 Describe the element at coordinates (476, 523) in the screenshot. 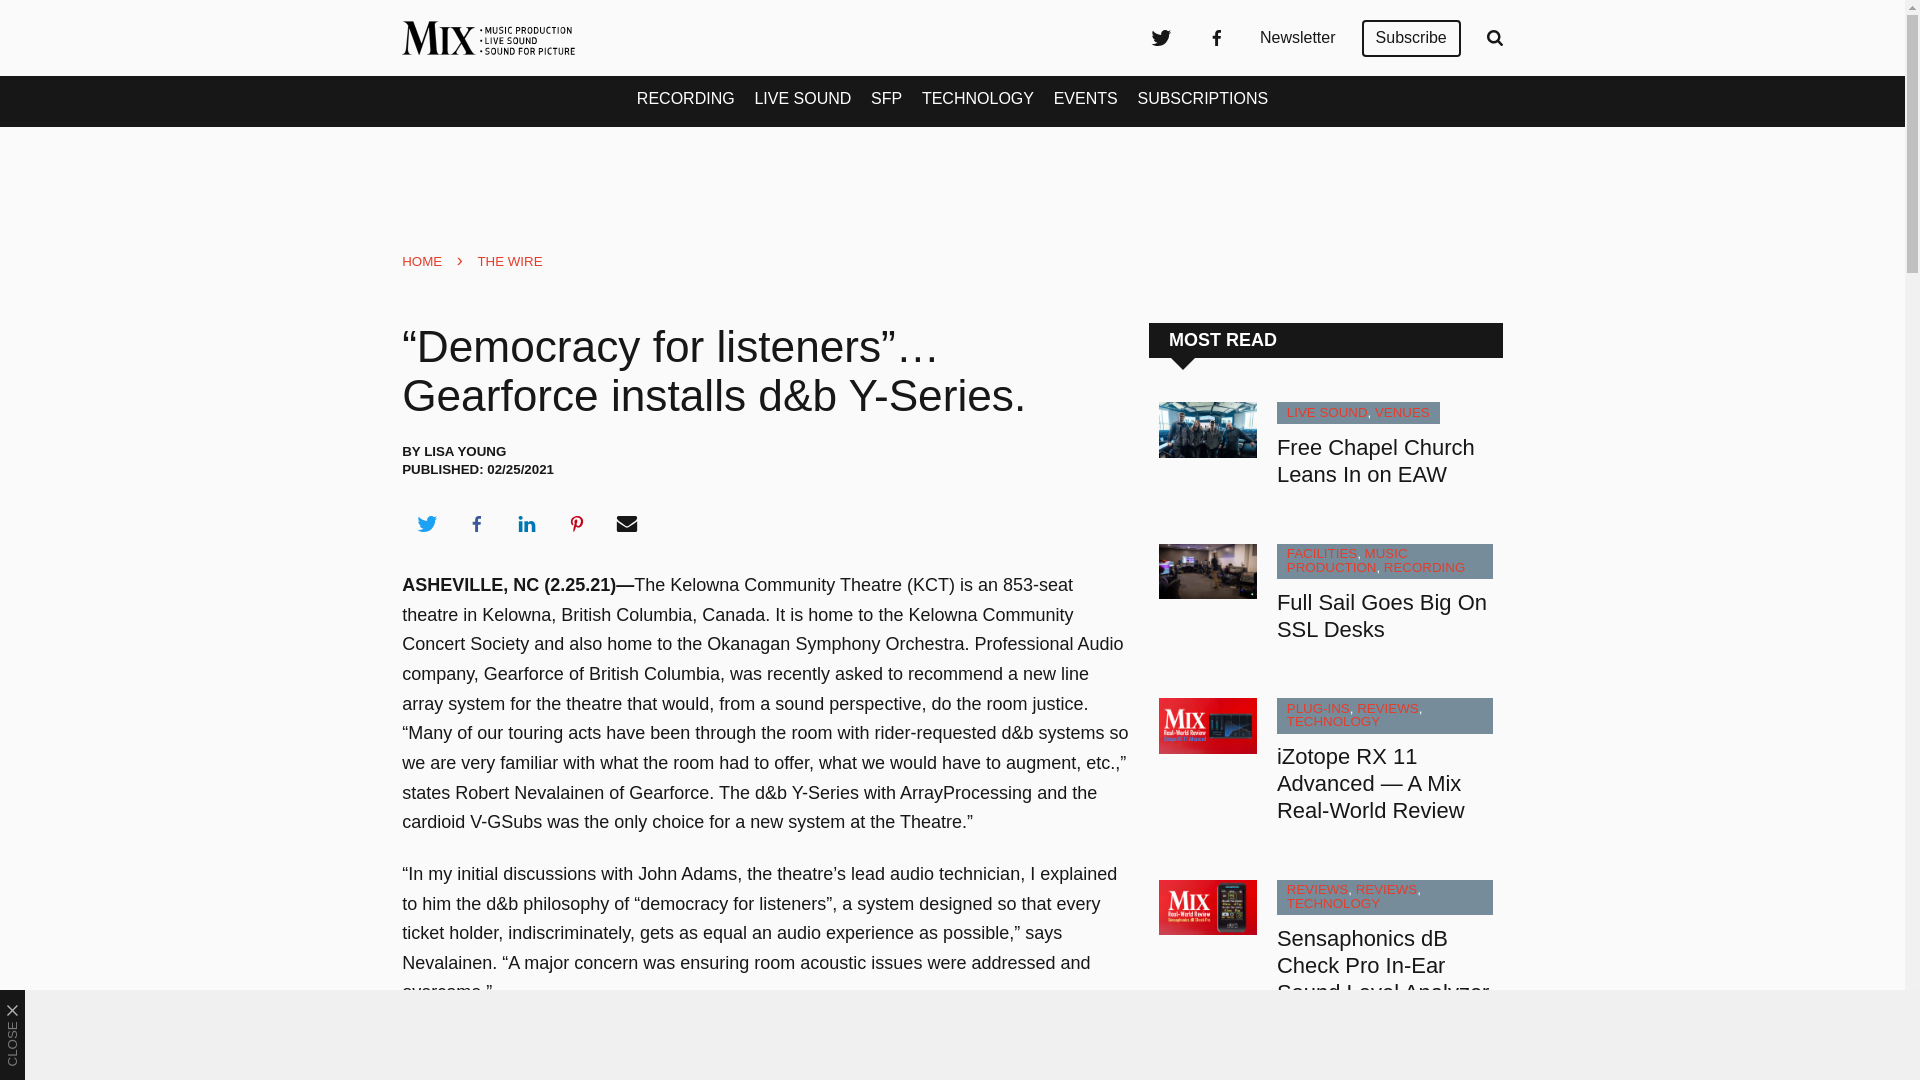

I see `Share on Facebook` at that location.